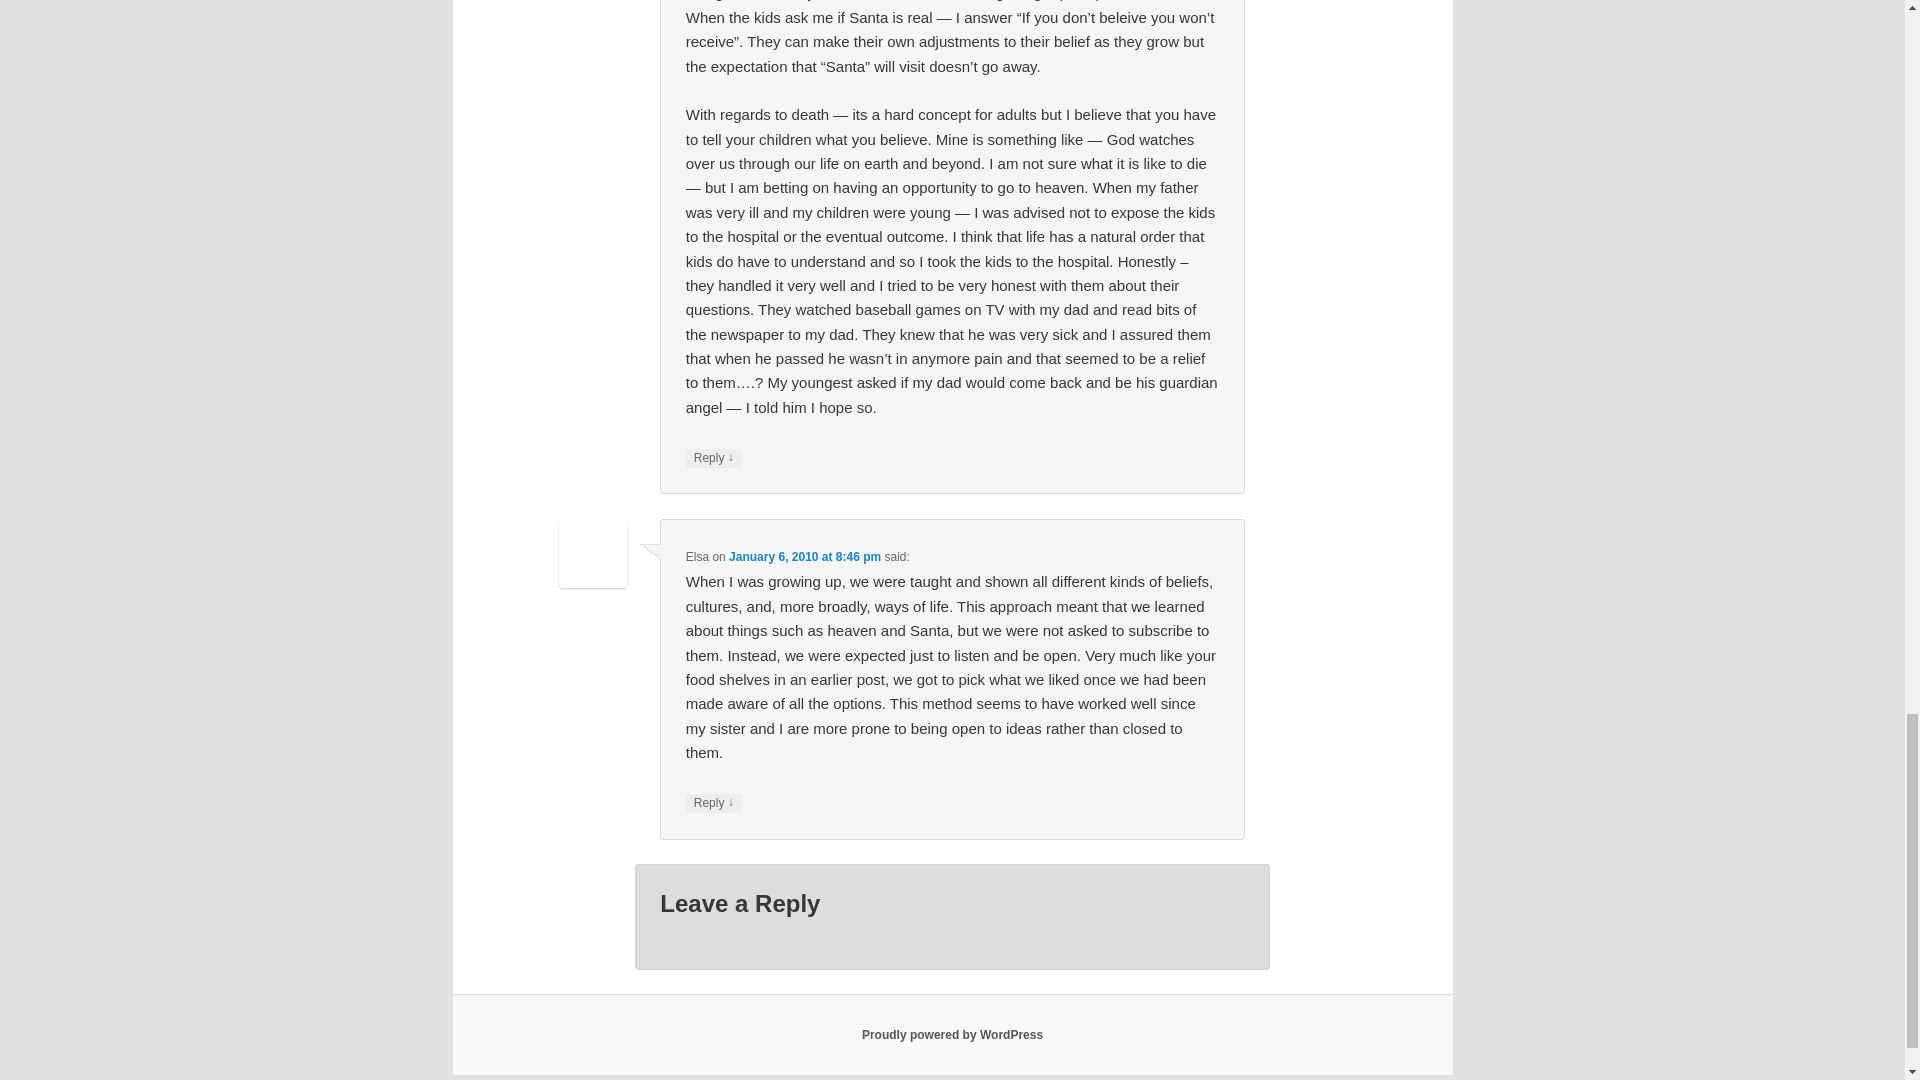 The height and width of the screenshot is (1080, 1920). I want to click on Proudly powered by WordPress, so click(952, 1035).